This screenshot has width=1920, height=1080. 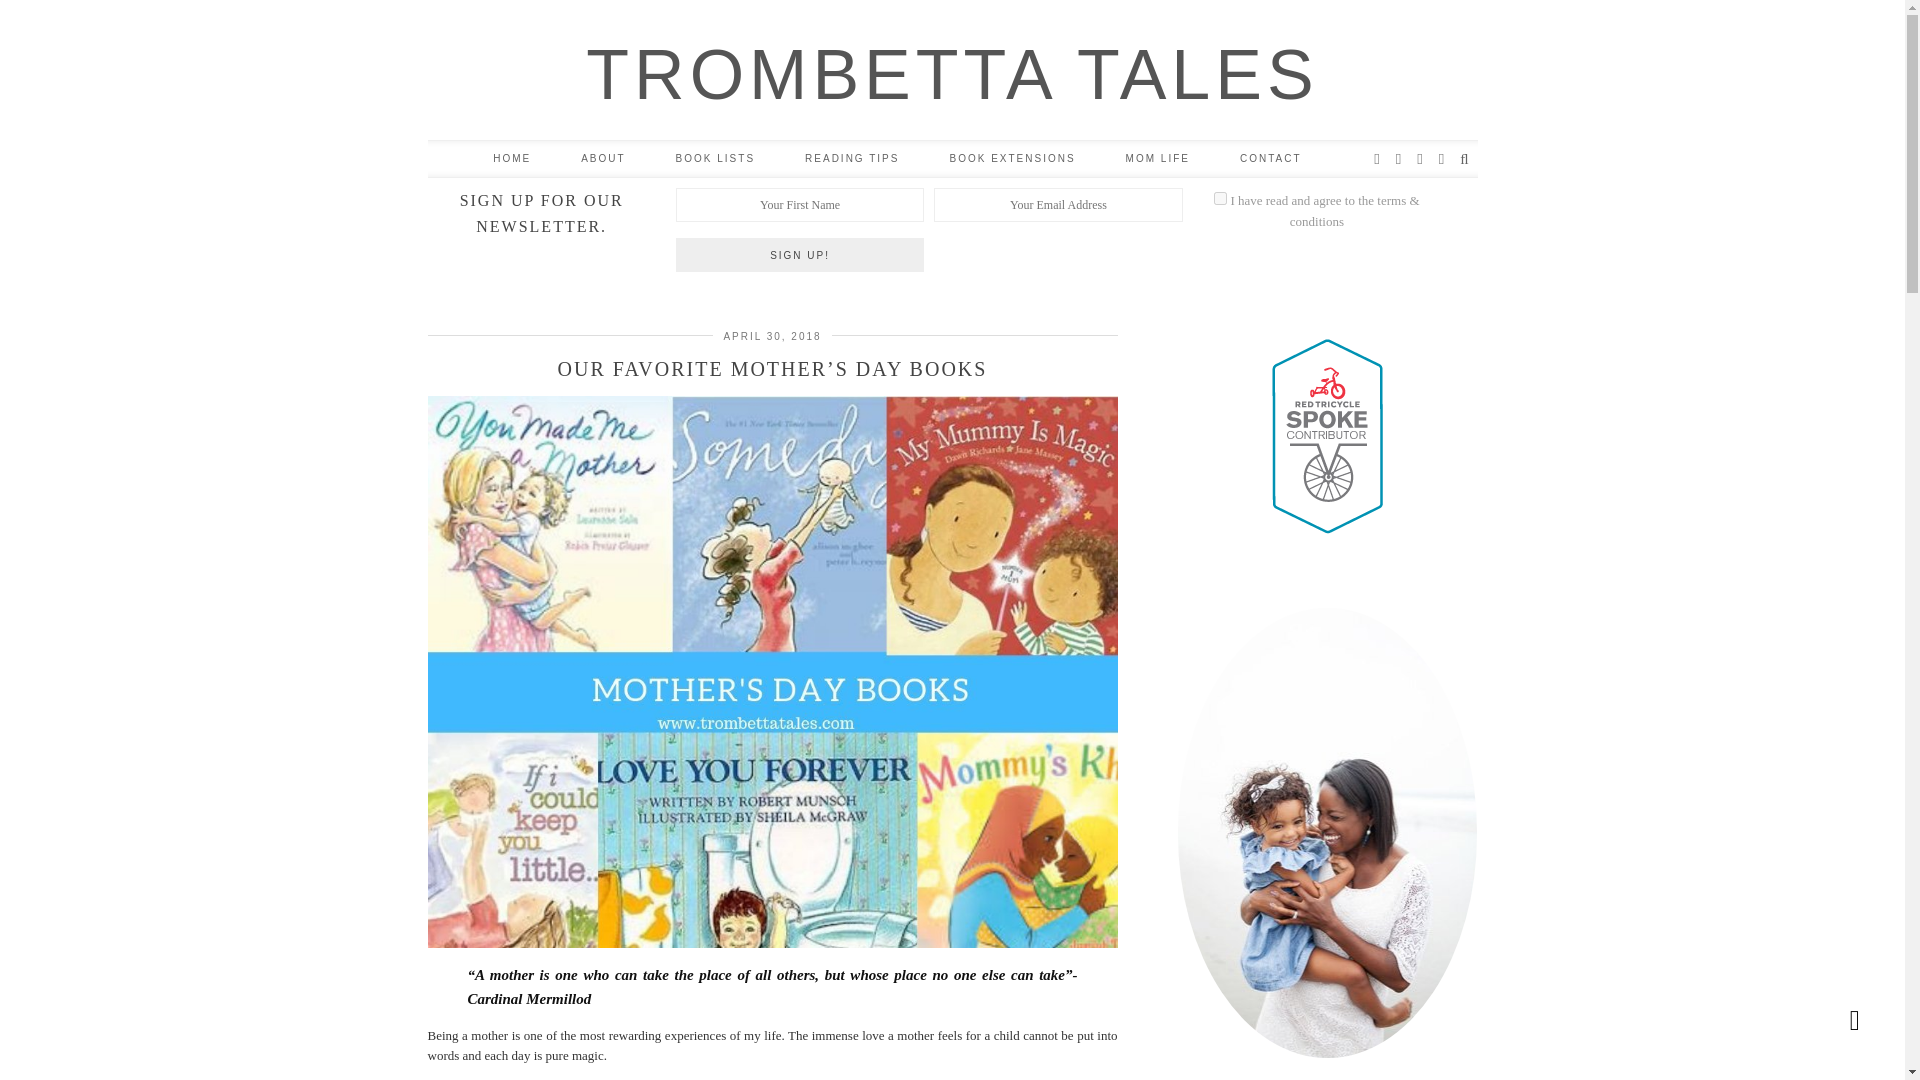 What do you see at coordinates (951, 74) in the screenshot?
I see `TROMBETTA TALES` at bounding box center [951, 74].